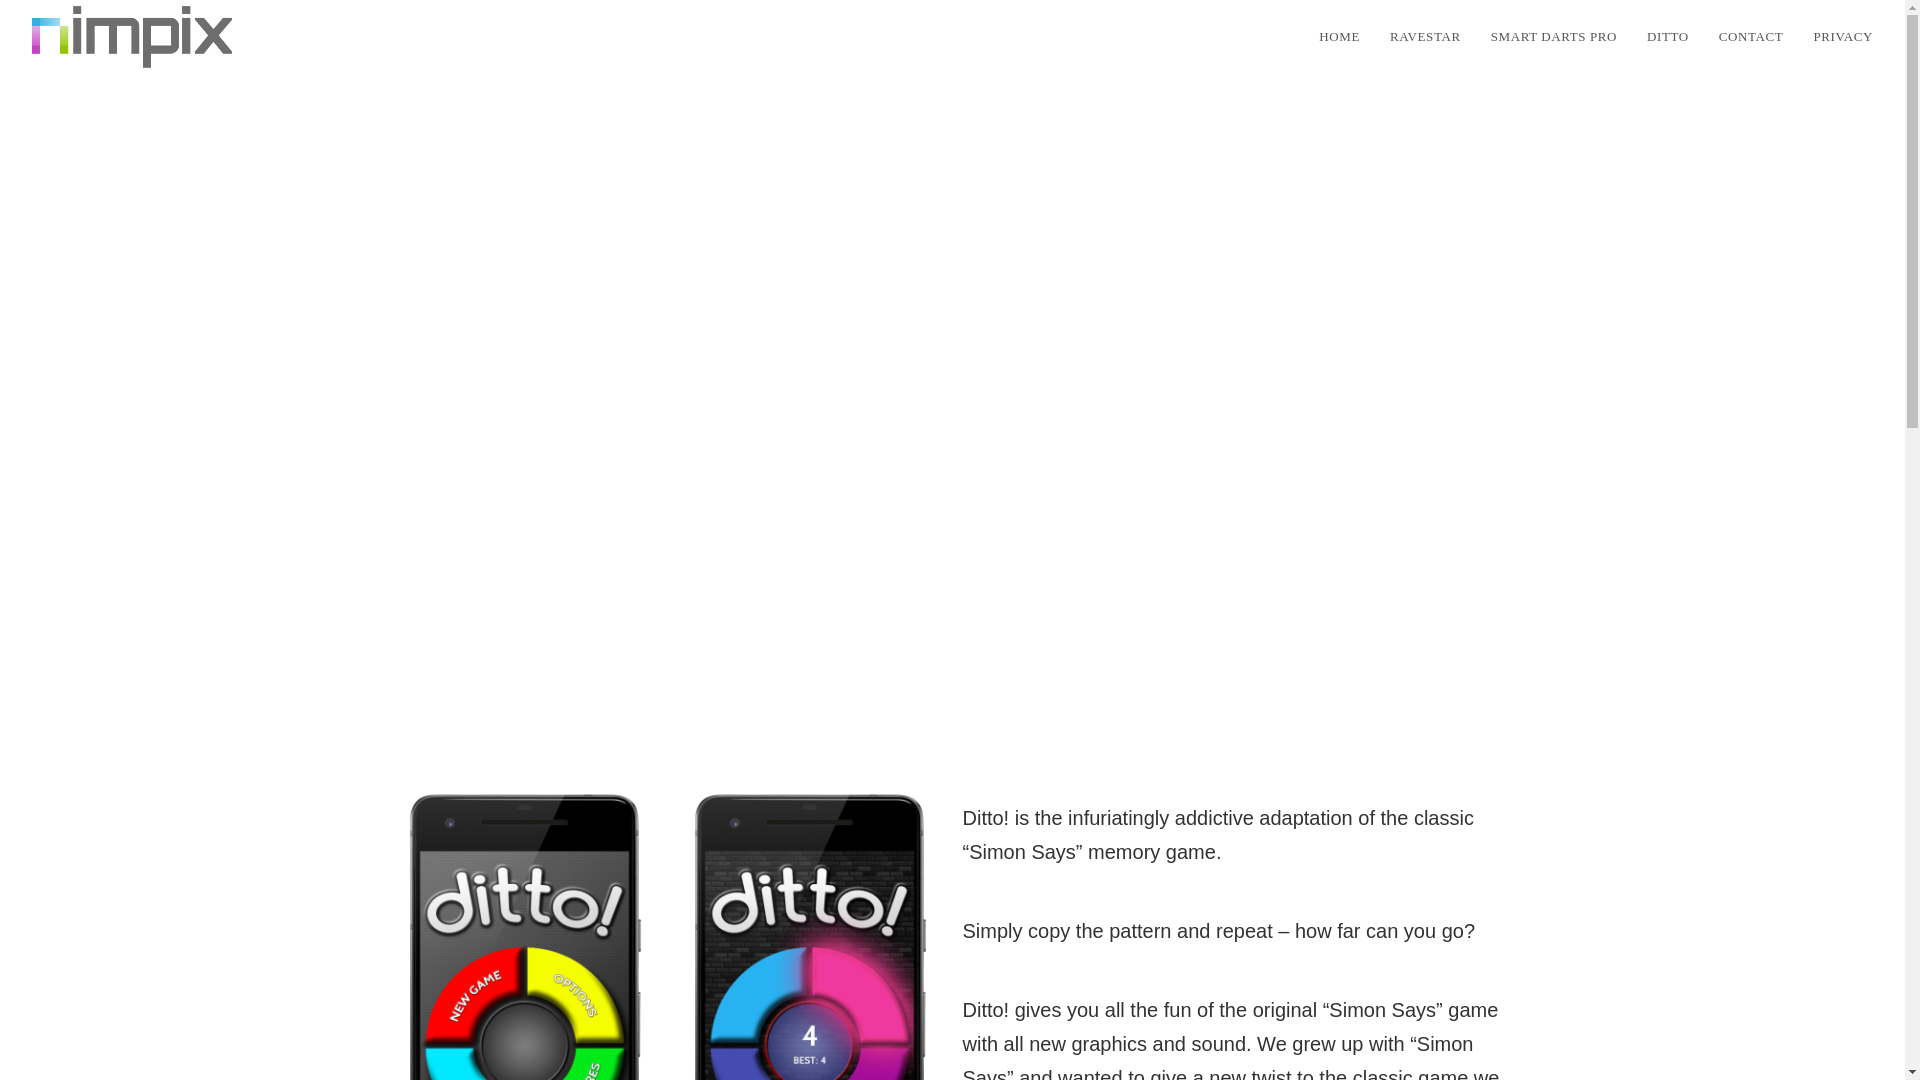 The width and height of the screenshot is (1920, 1080). Describe the element at coordinates (1842, 37) in the screenshot. I see `PRIVACY` at that location.